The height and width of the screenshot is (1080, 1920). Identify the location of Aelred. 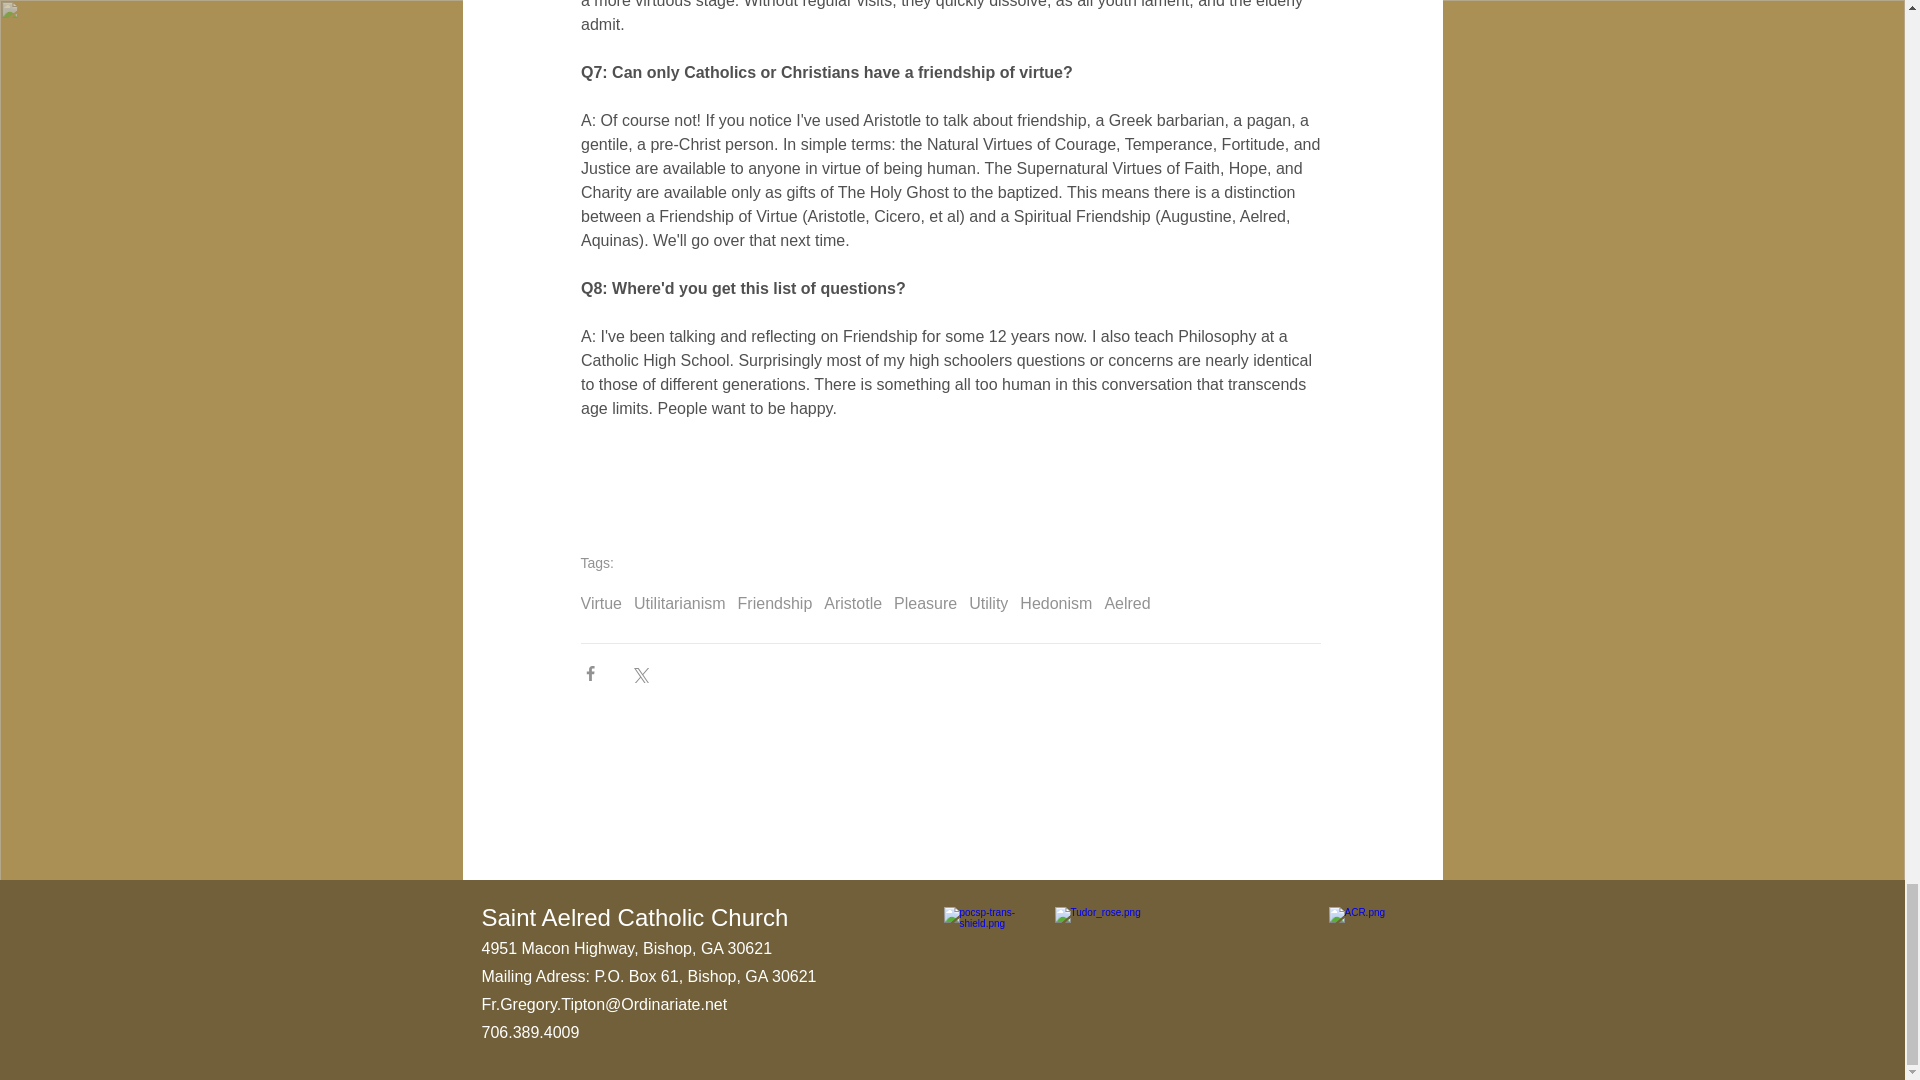
(1127, 604).